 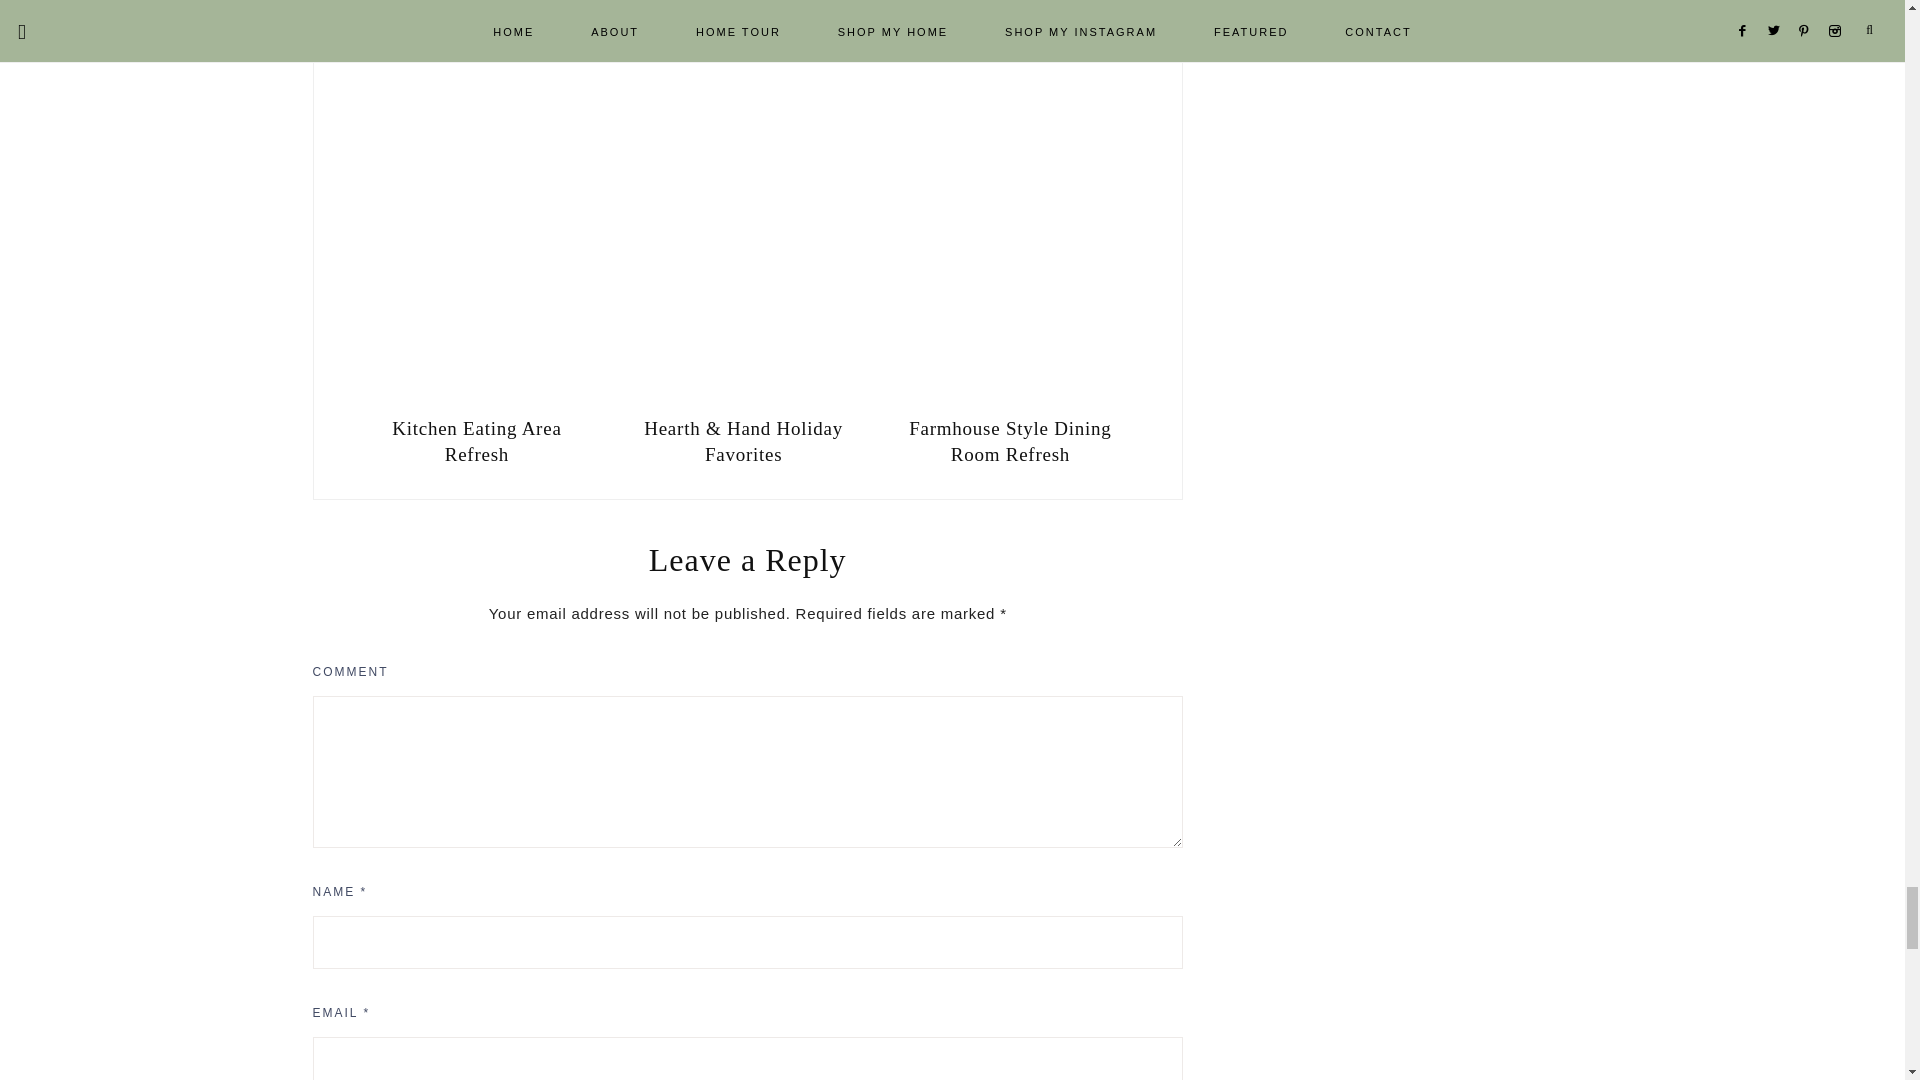 What do you see at coordinates (476, 396) in the screenshot?
I see `Permanent Link to Kitchen Eating Area Refresh` at bounding box center [476, 396].